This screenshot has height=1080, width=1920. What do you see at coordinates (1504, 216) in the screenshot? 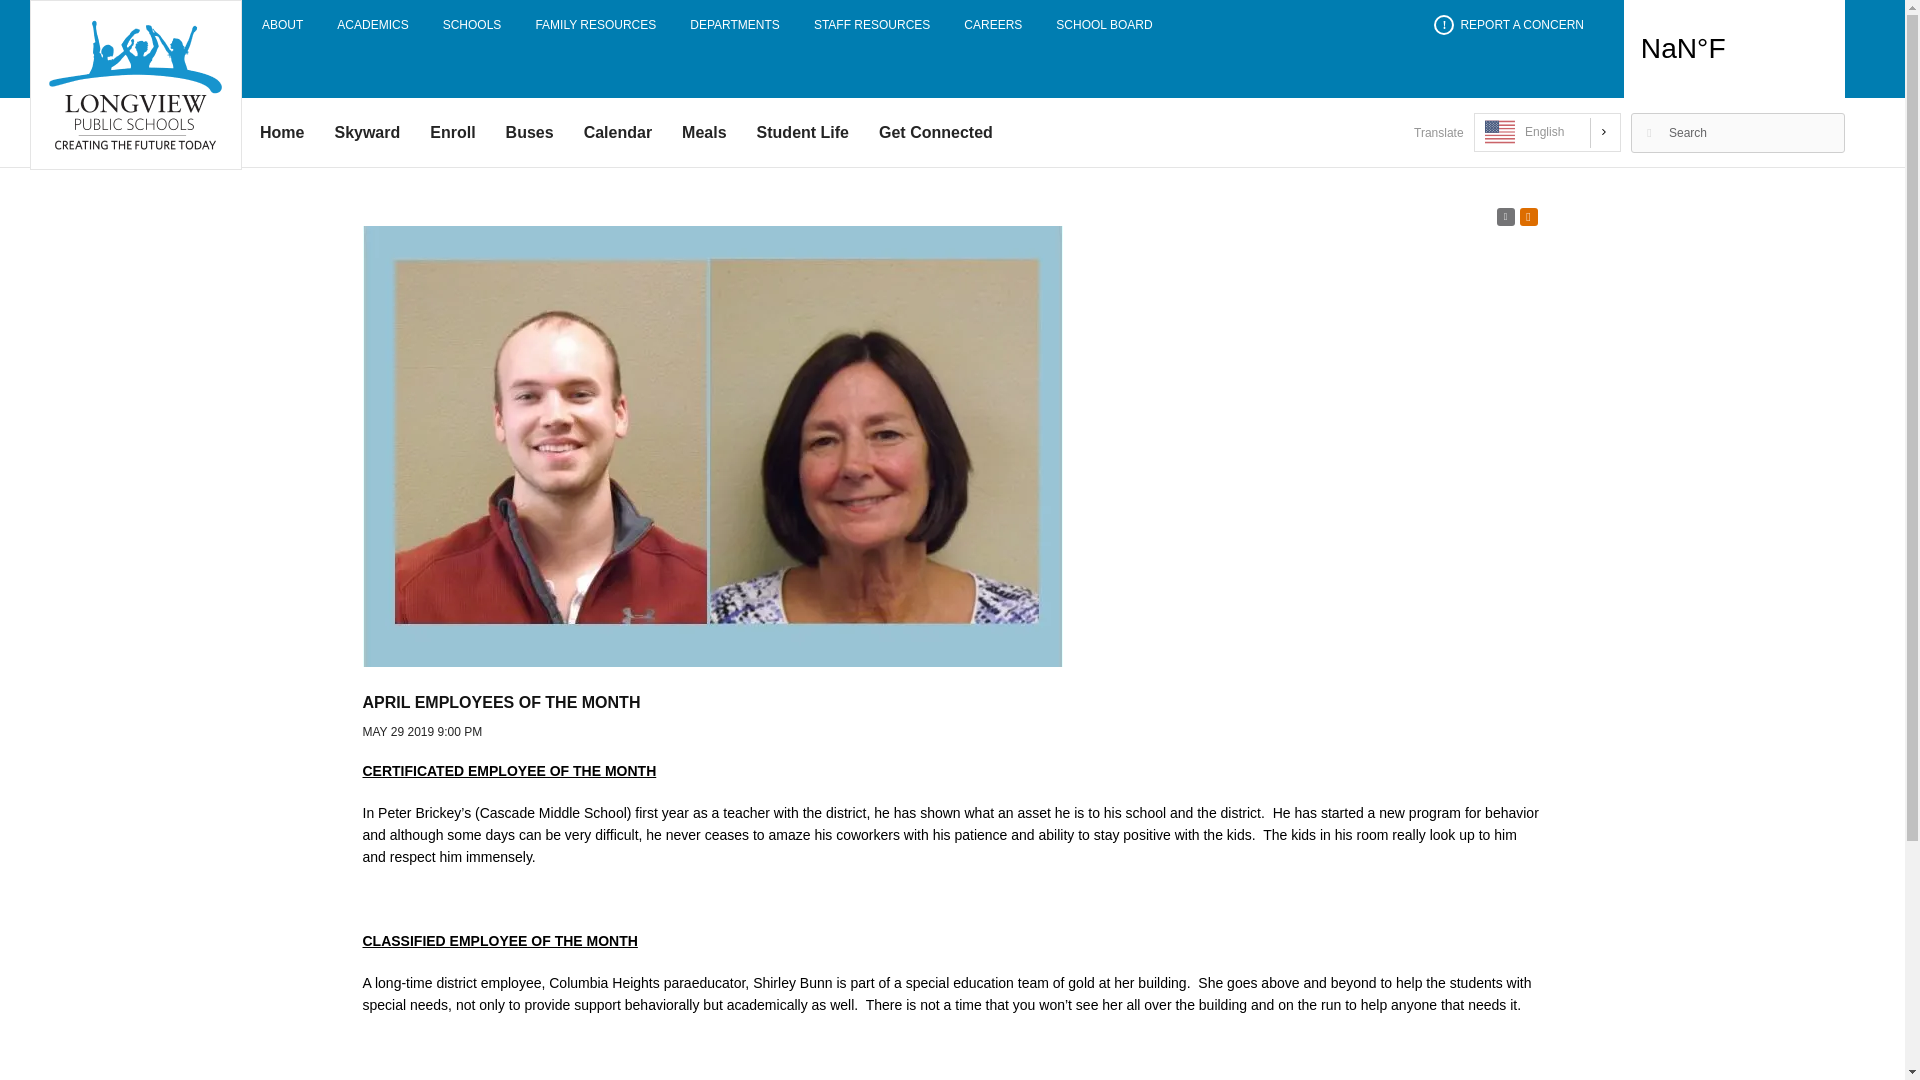
I see `RSS` at bounding box center [1504, 216].